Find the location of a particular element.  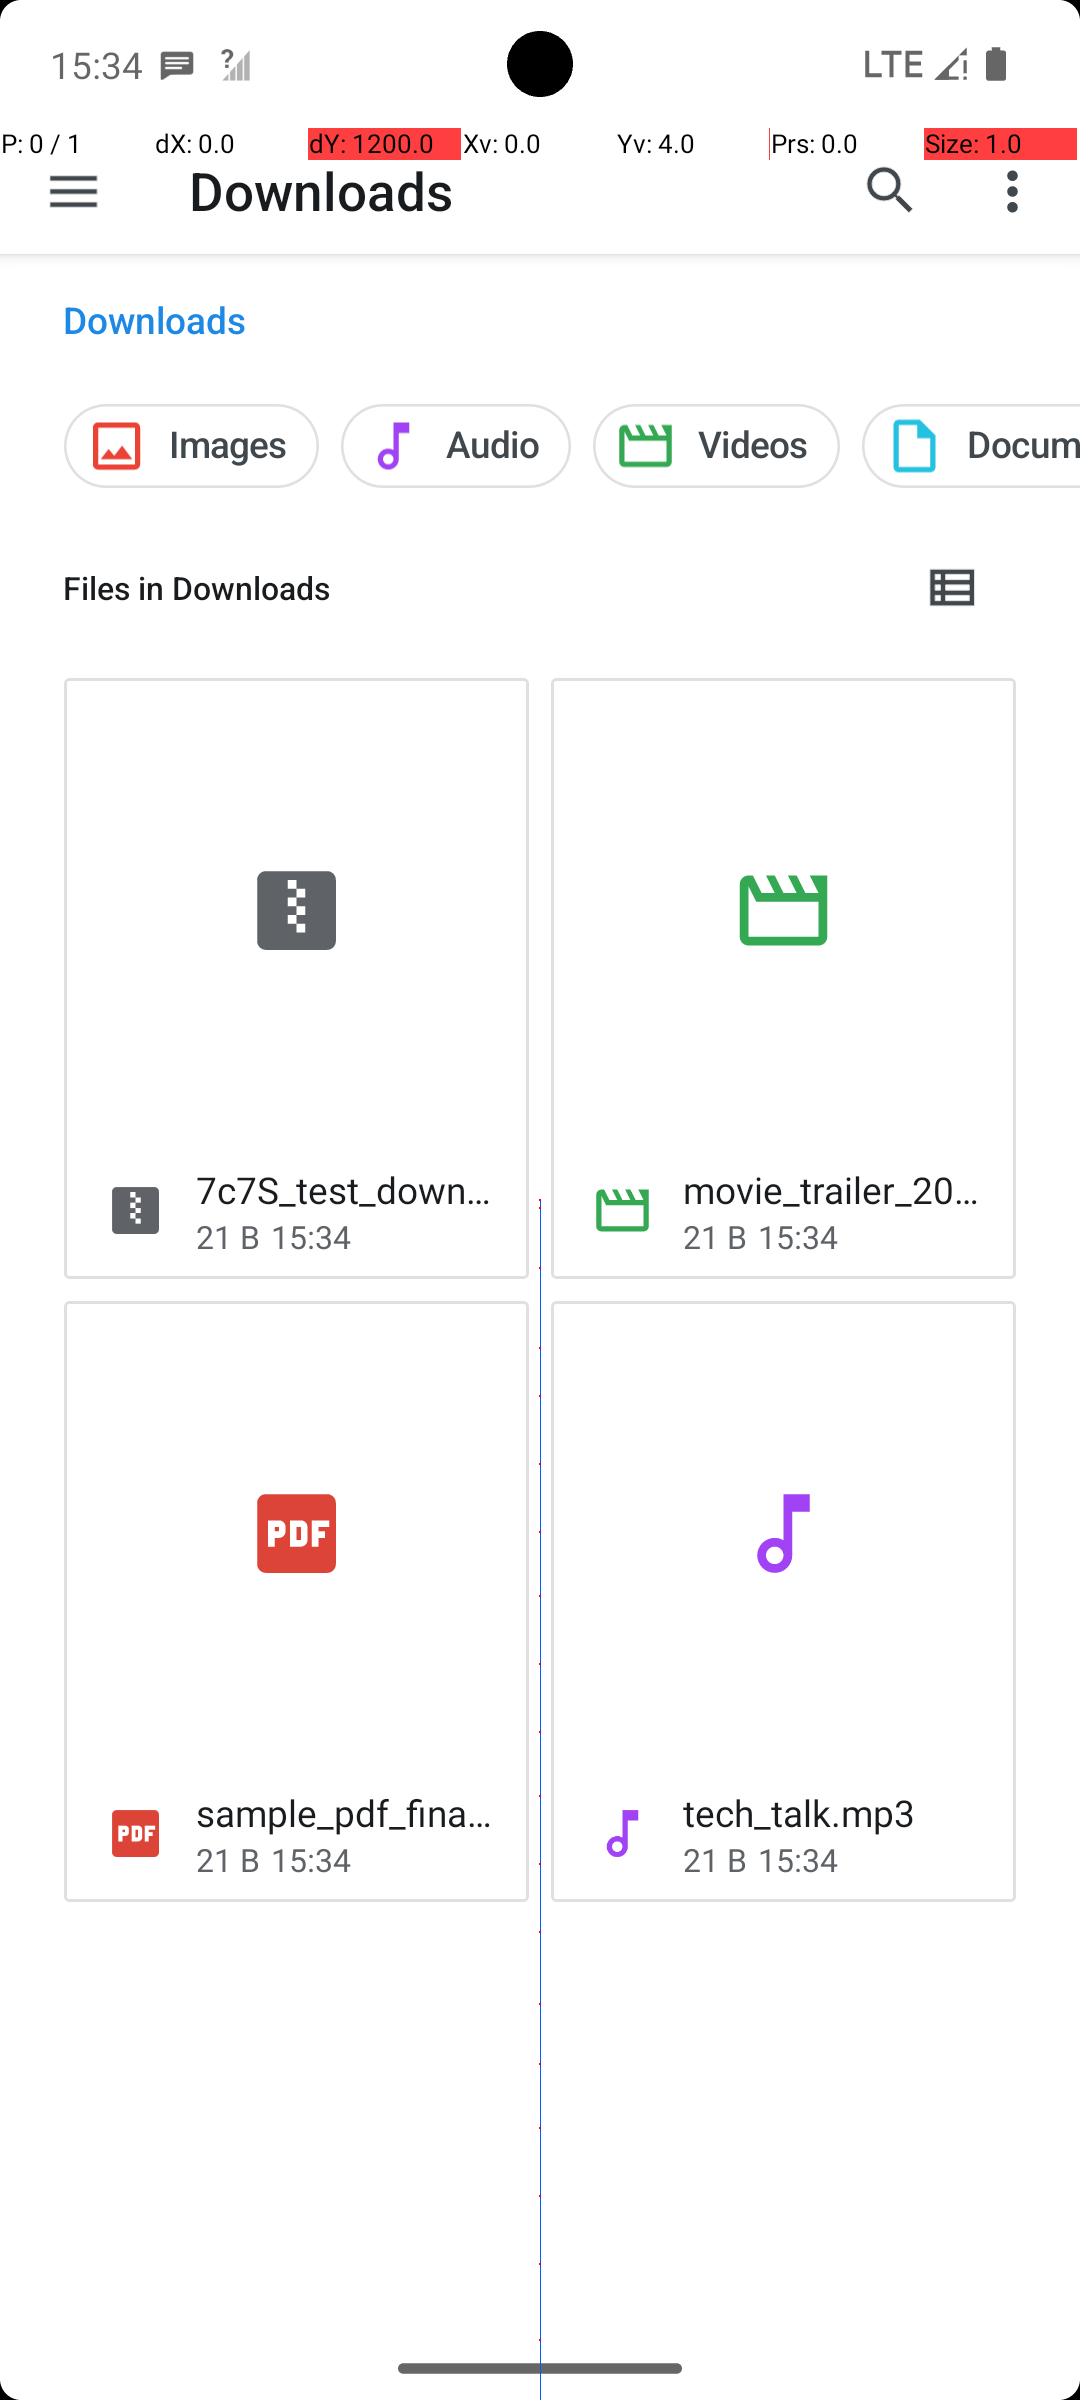

21 B is located at coordinates (228, 1236).